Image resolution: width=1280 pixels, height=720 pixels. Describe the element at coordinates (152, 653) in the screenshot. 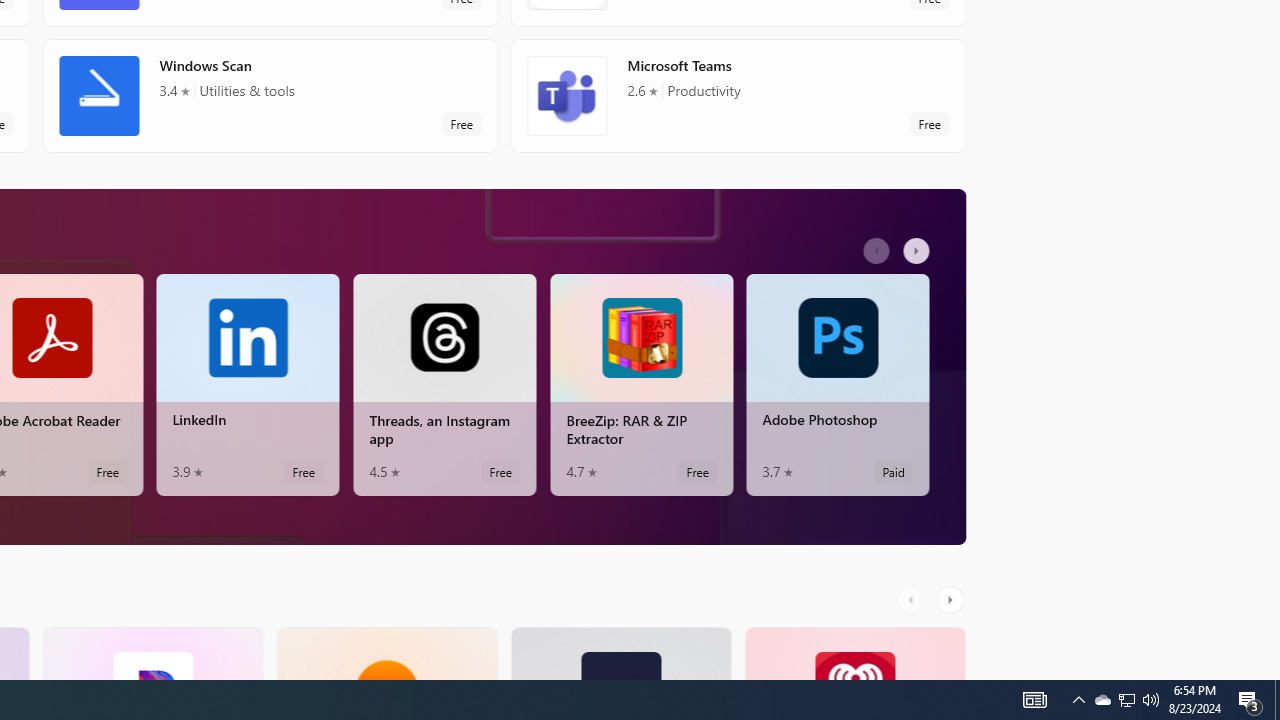

I see `Pandora. Average rating of 4.5 out of five stars. Free  ` at that location.